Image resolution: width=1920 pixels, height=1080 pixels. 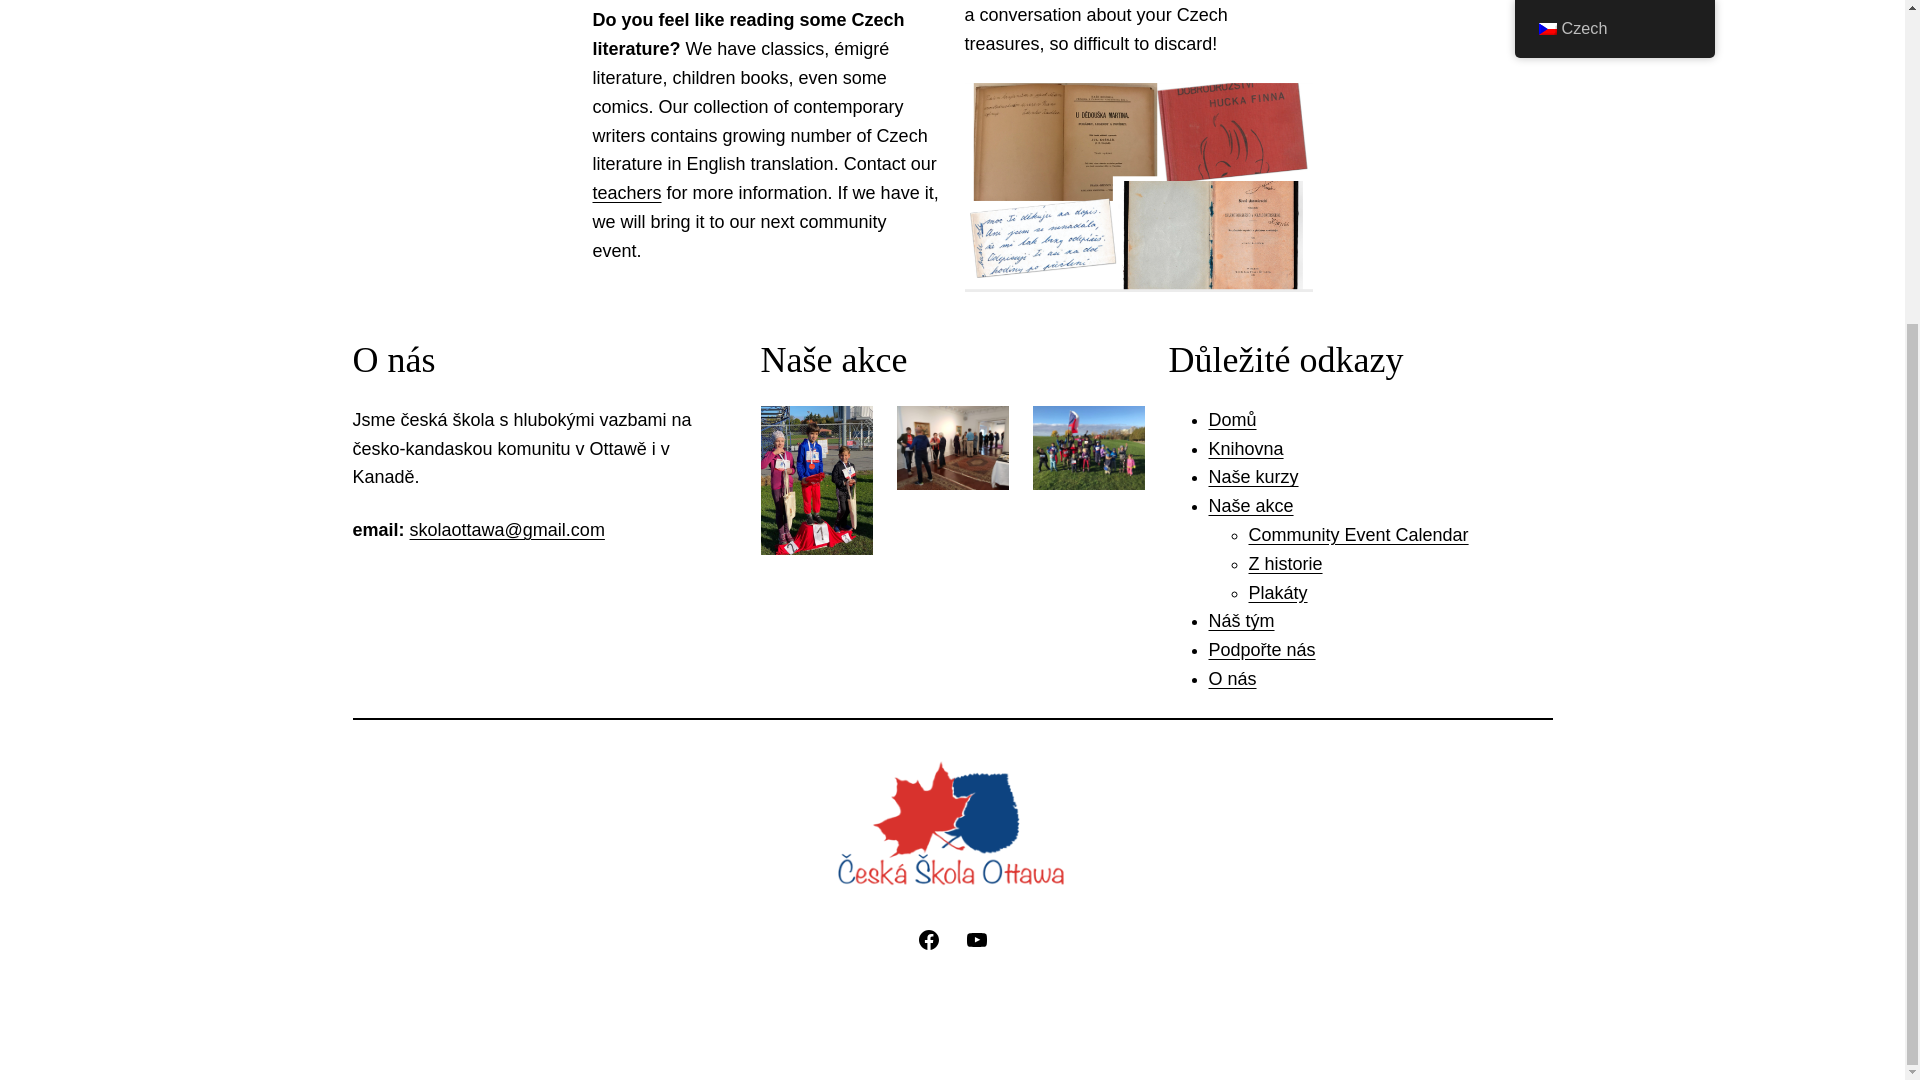 I want to click on Z historie, so click(x=1285, y=564).